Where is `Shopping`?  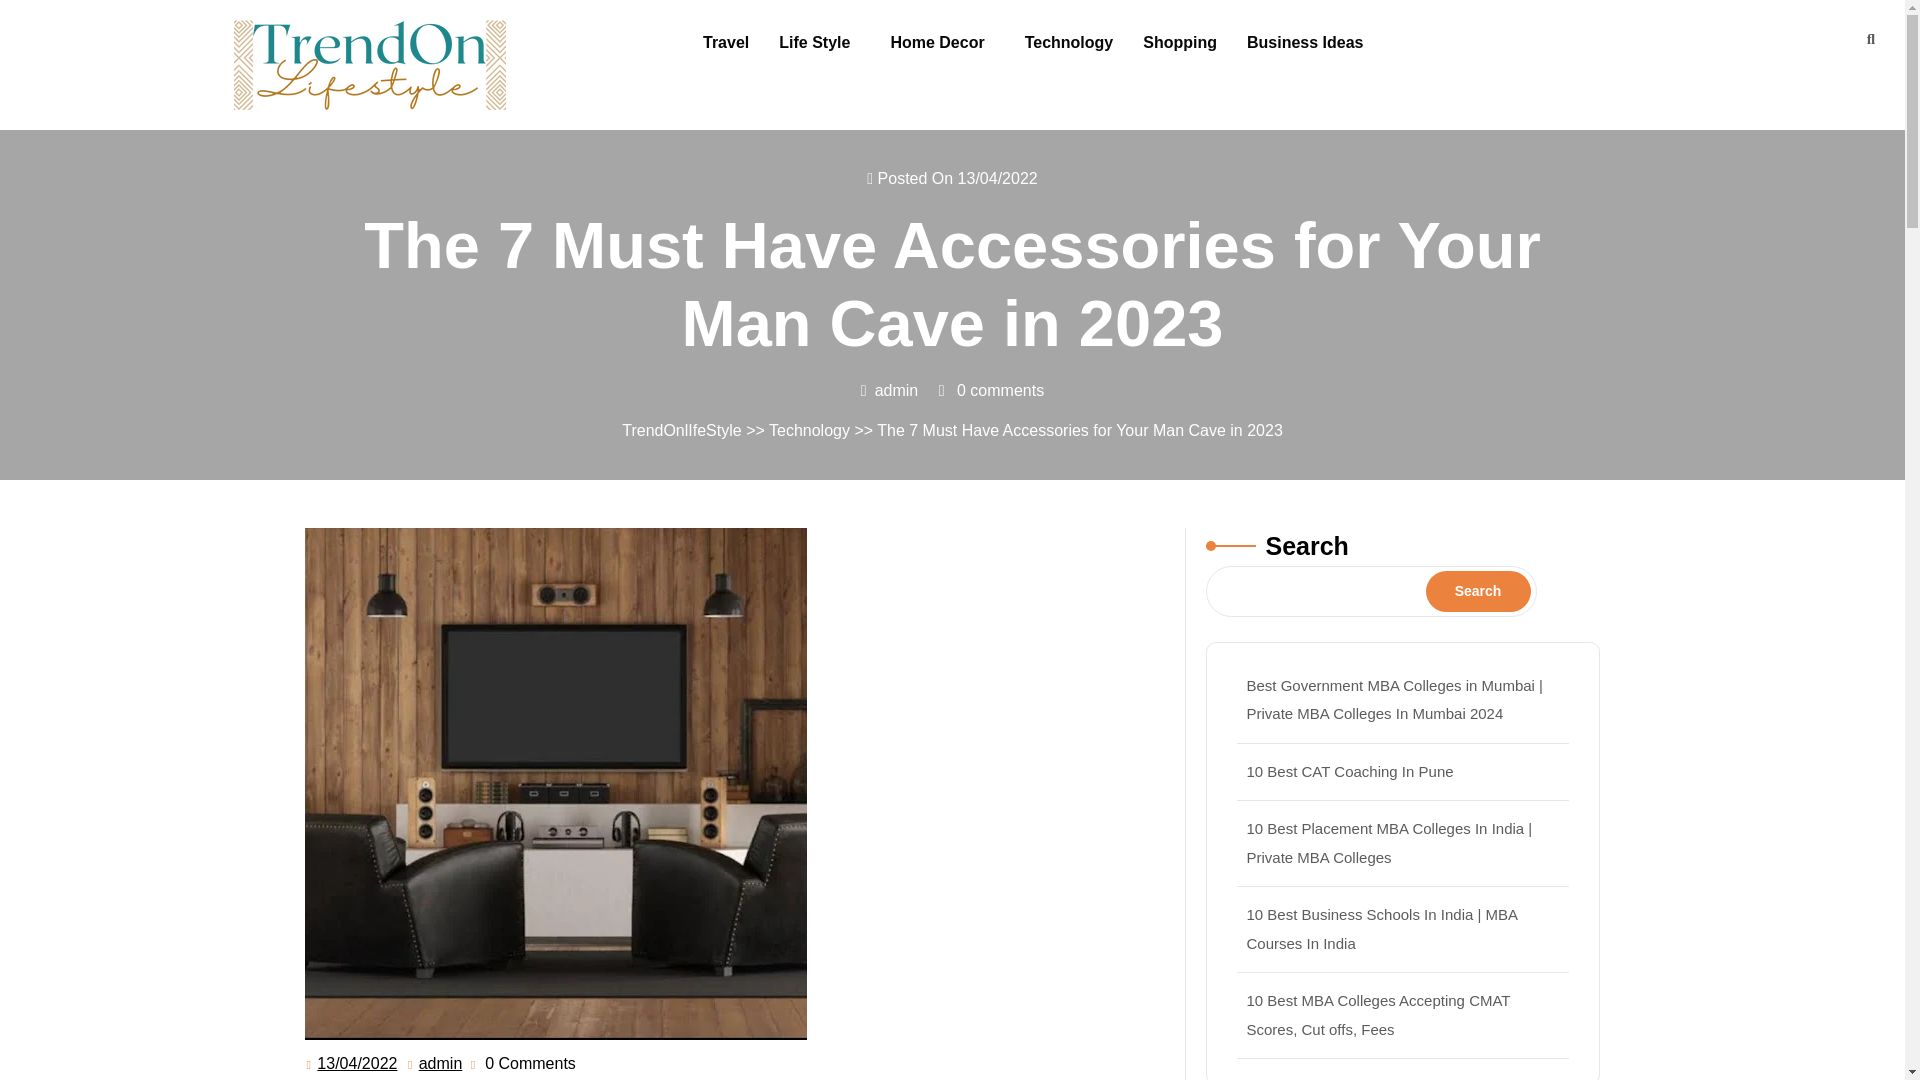
Shopping is located at coordinates (1180, 42).